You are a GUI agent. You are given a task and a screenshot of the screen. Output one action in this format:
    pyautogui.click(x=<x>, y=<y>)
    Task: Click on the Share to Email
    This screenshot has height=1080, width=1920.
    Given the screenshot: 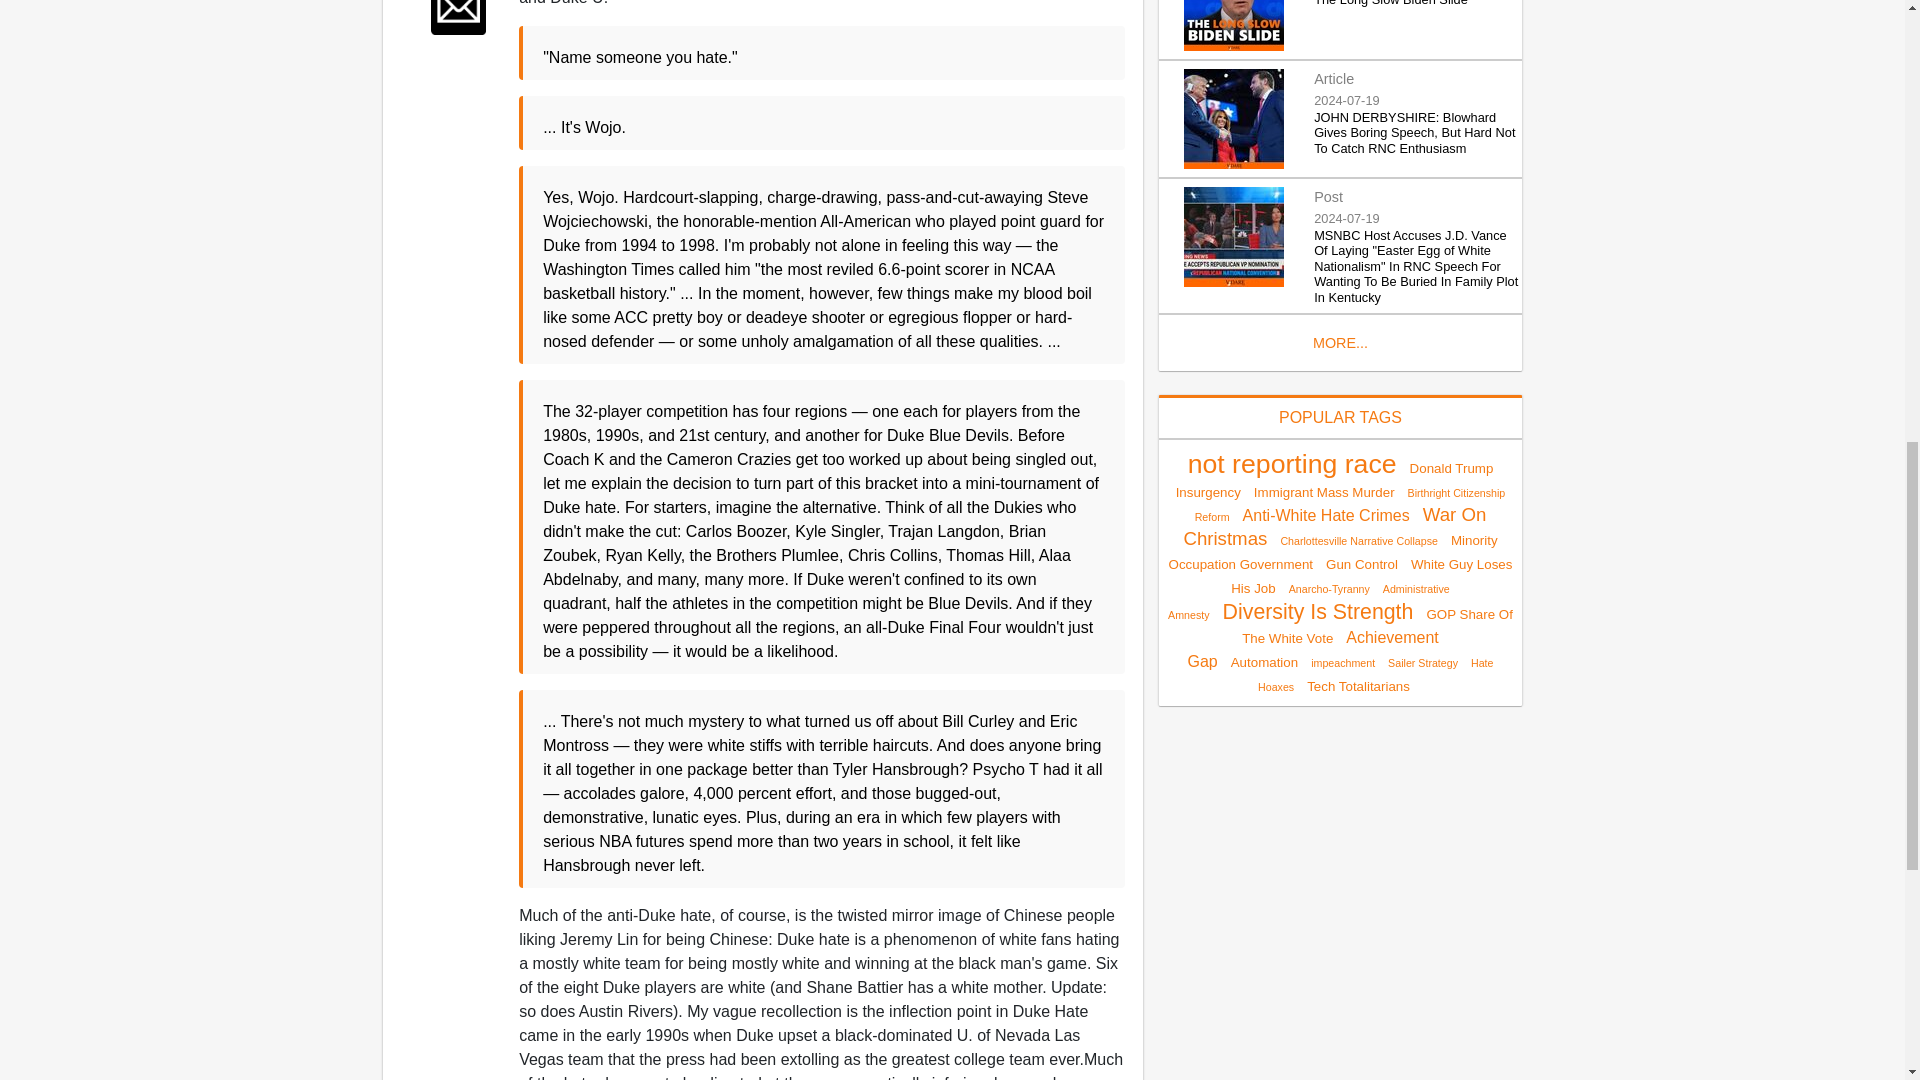 What is the action you would take?
    pyautogui.click(x=458, y=17)
    